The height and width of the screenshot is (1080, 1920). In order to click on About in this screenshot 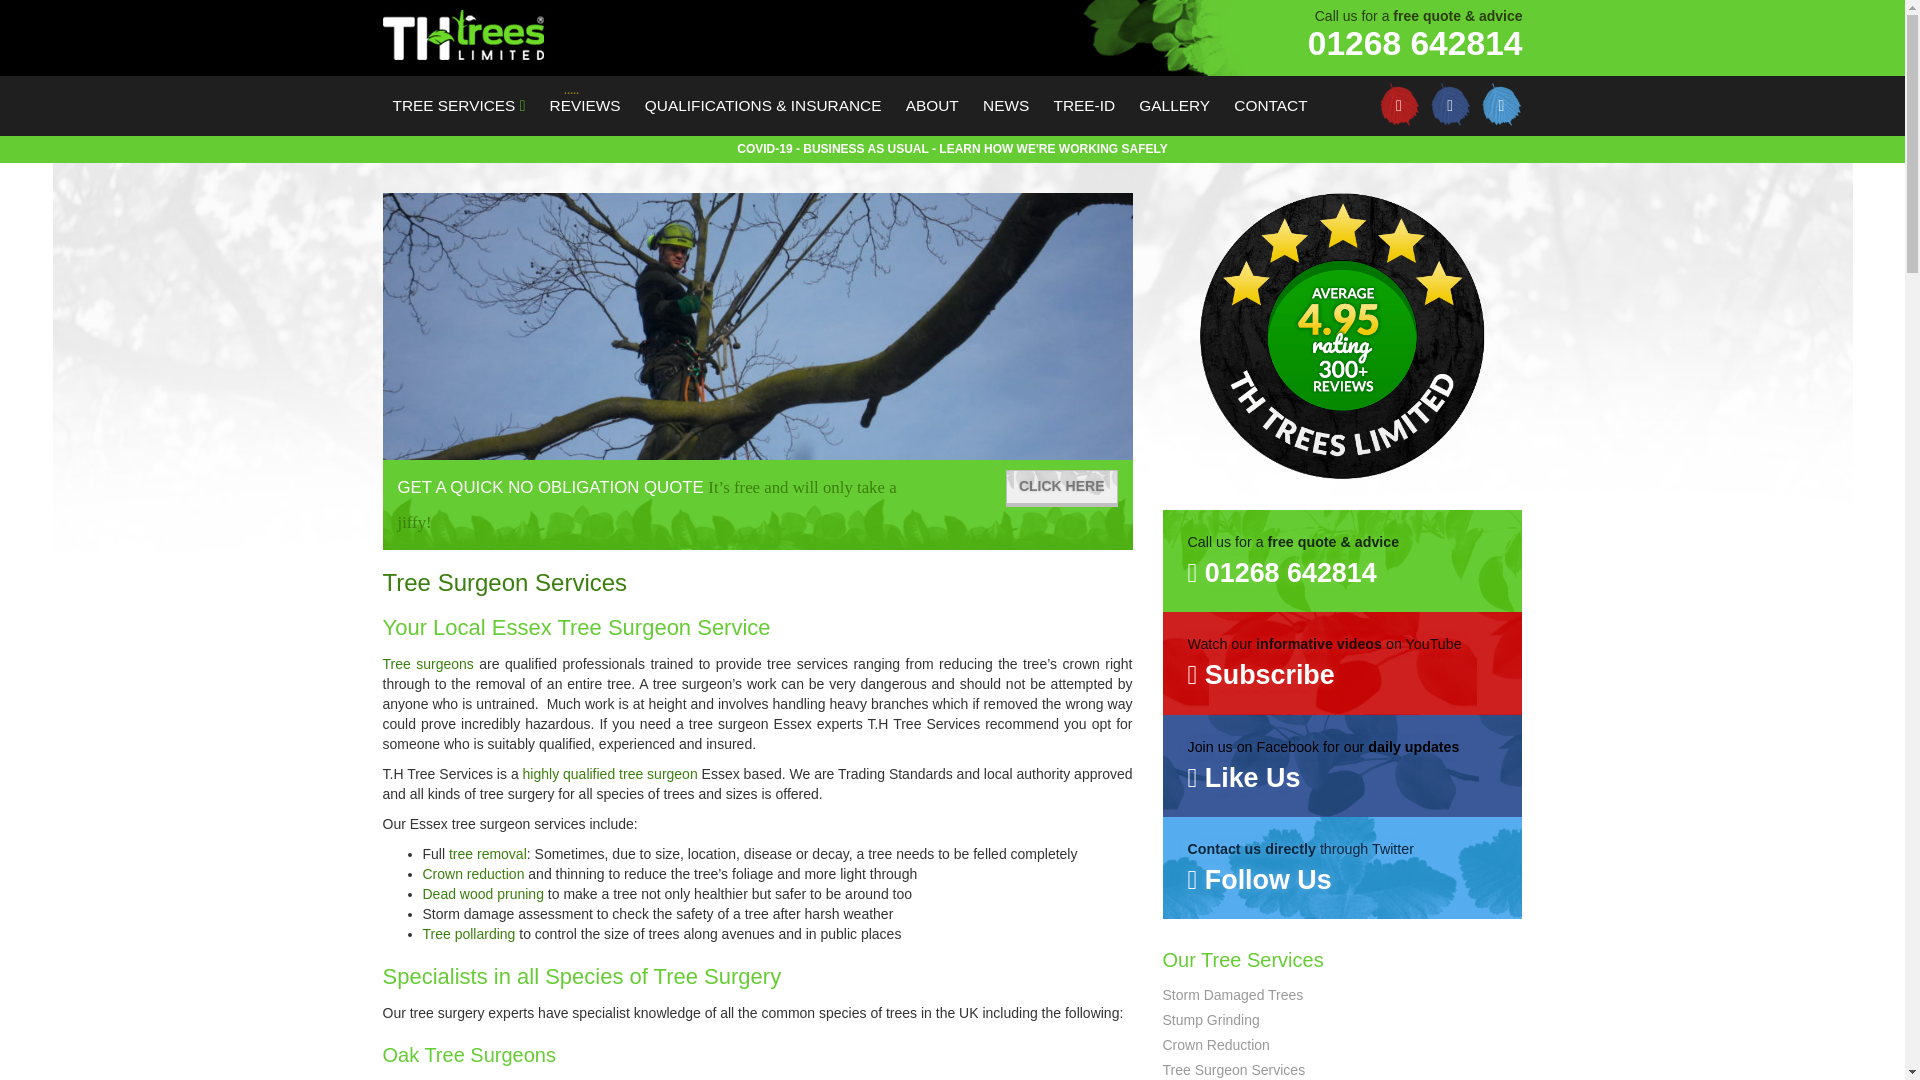, I will do `click(932, 106)`.